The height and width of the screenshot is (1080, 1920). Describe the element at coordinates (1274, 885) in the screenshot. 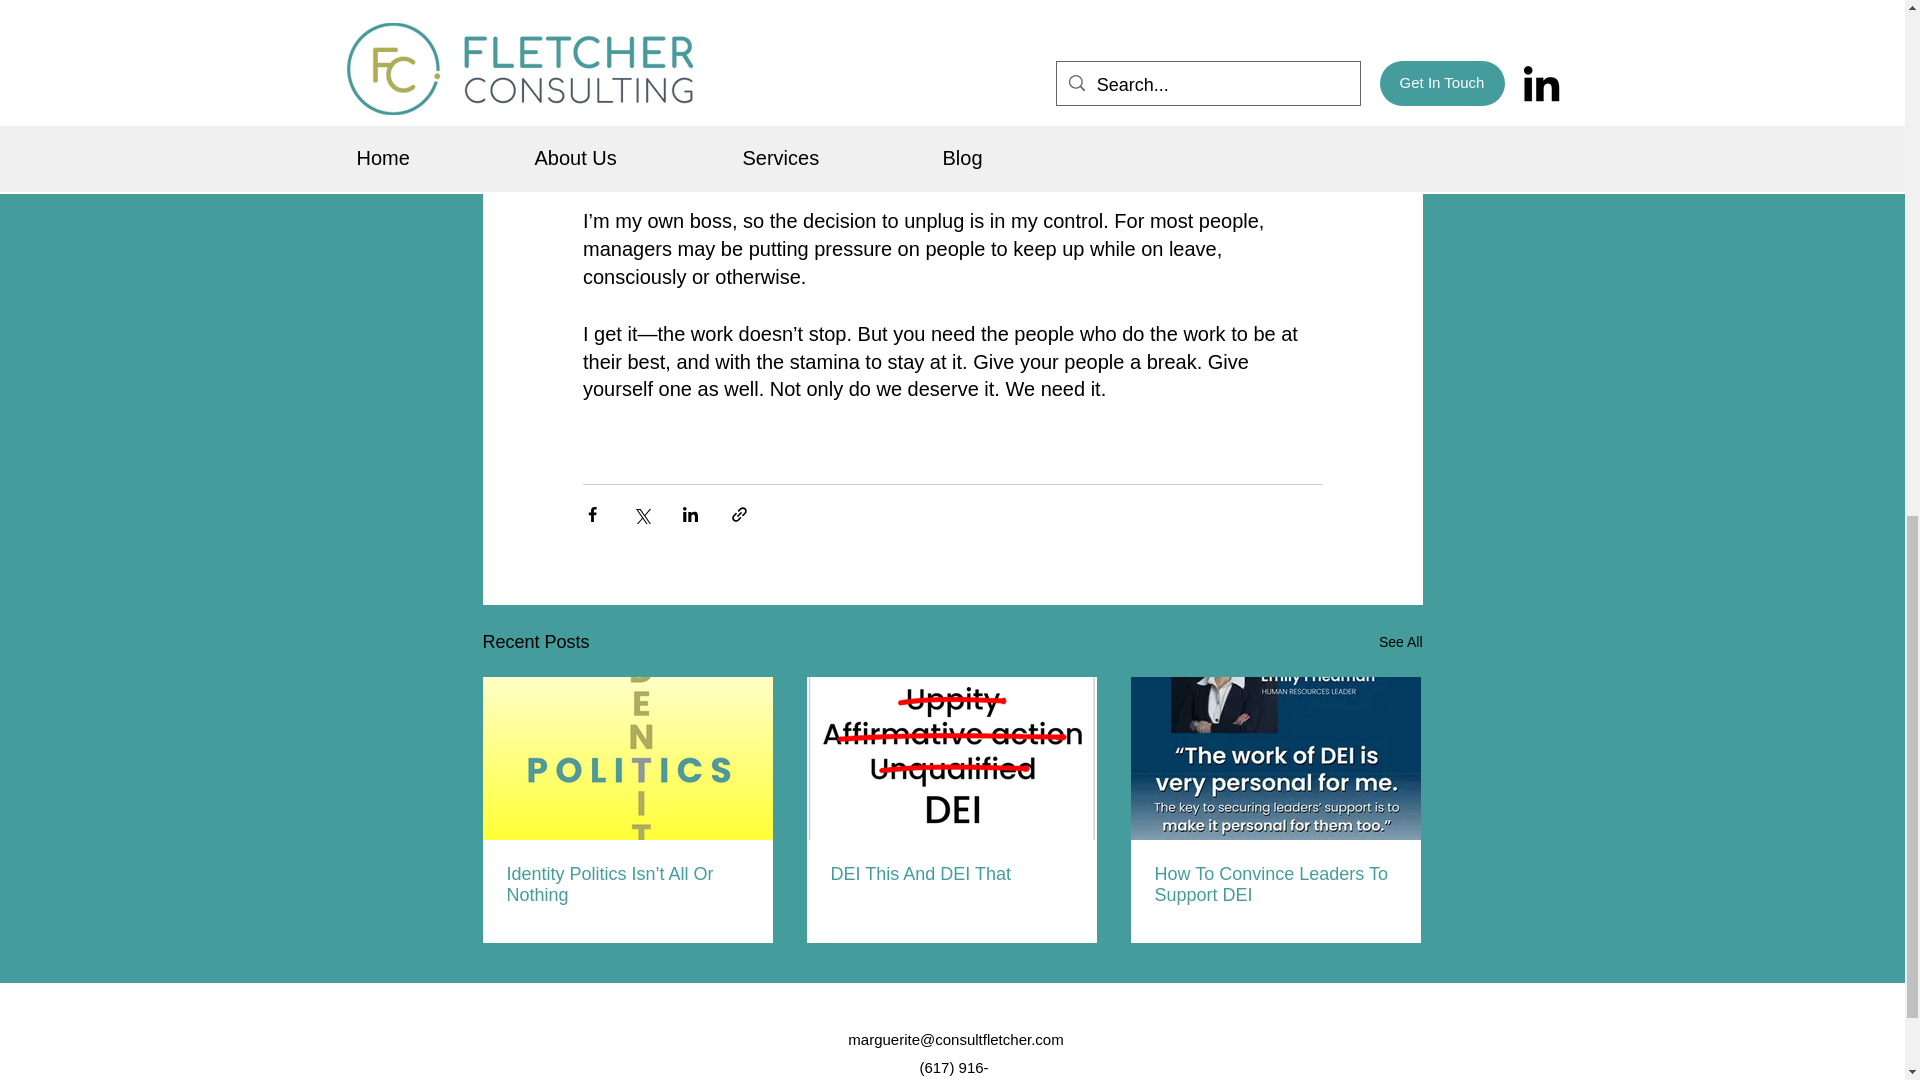

I see `How To Convince Leaders To Support DEI` at that location.